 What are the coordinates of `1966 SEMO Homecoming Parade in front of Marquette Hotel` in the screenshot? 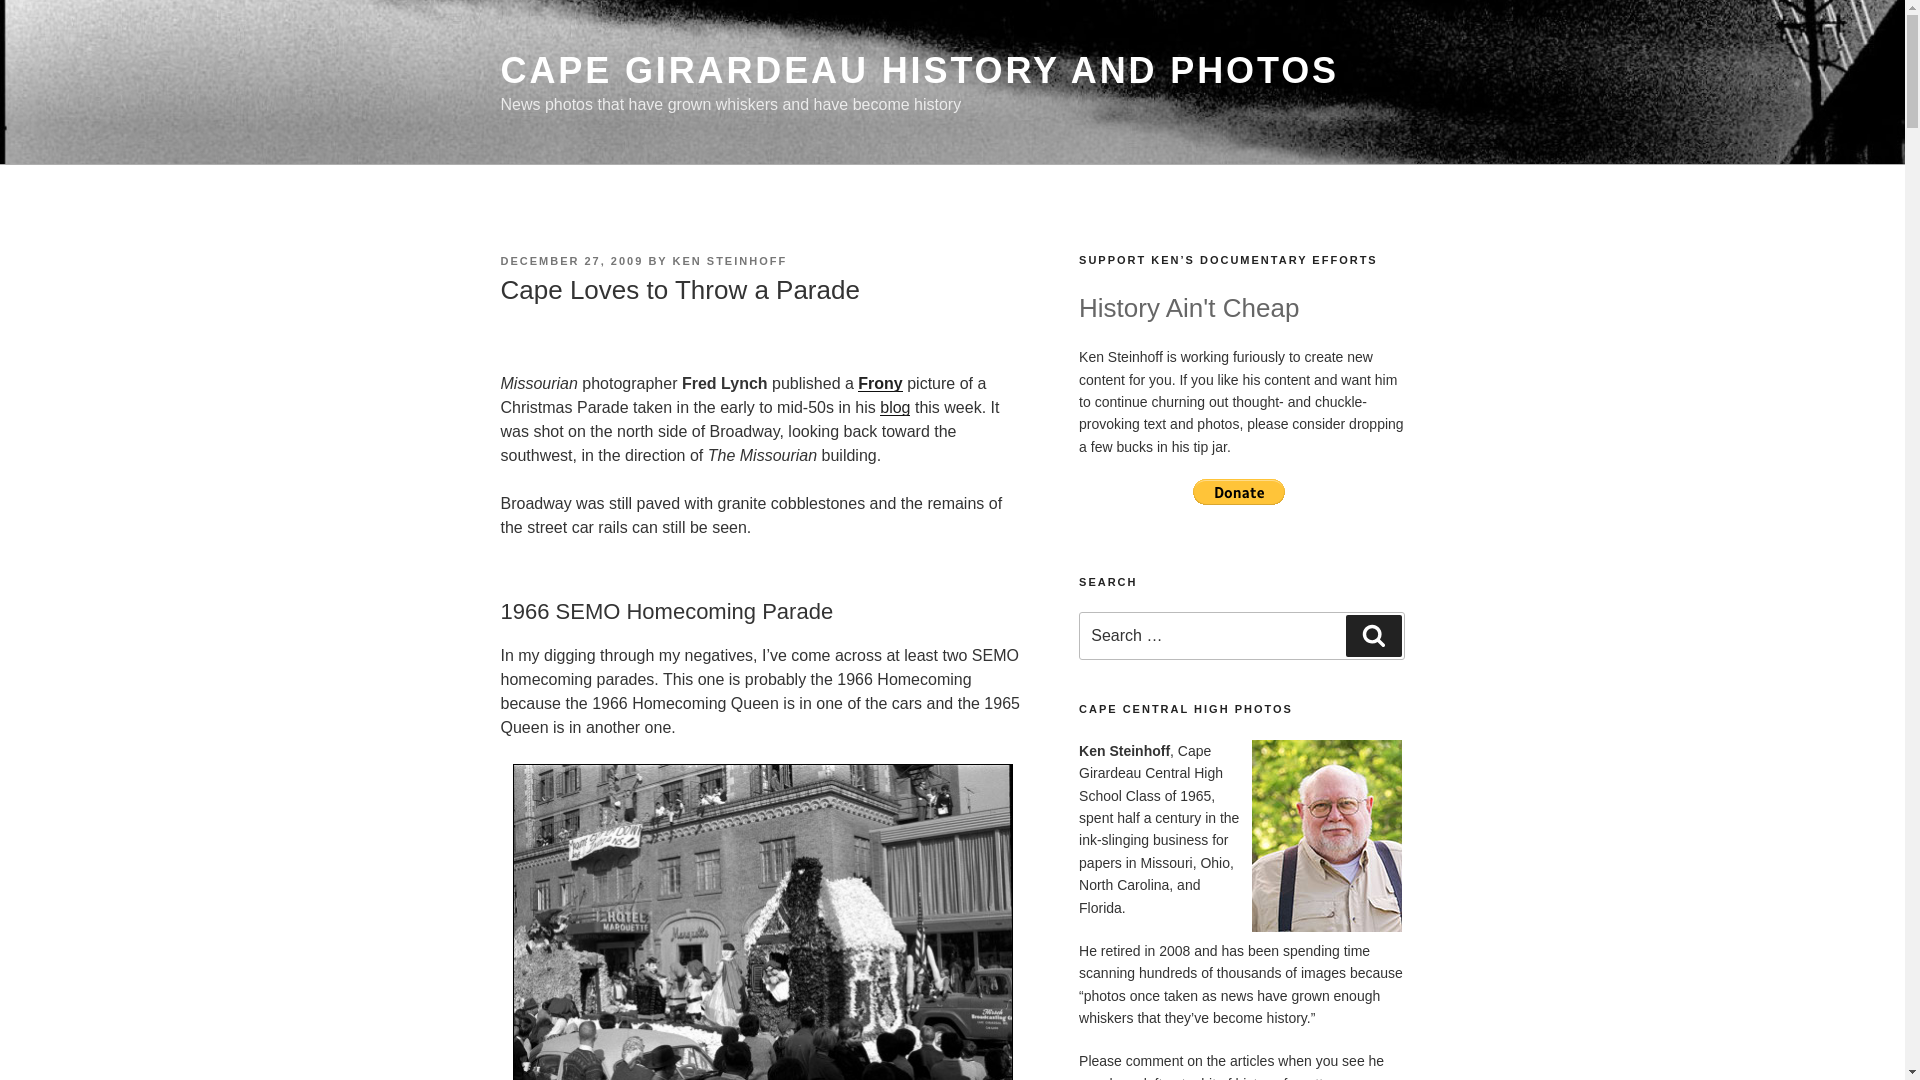 It's located at (762, 922).